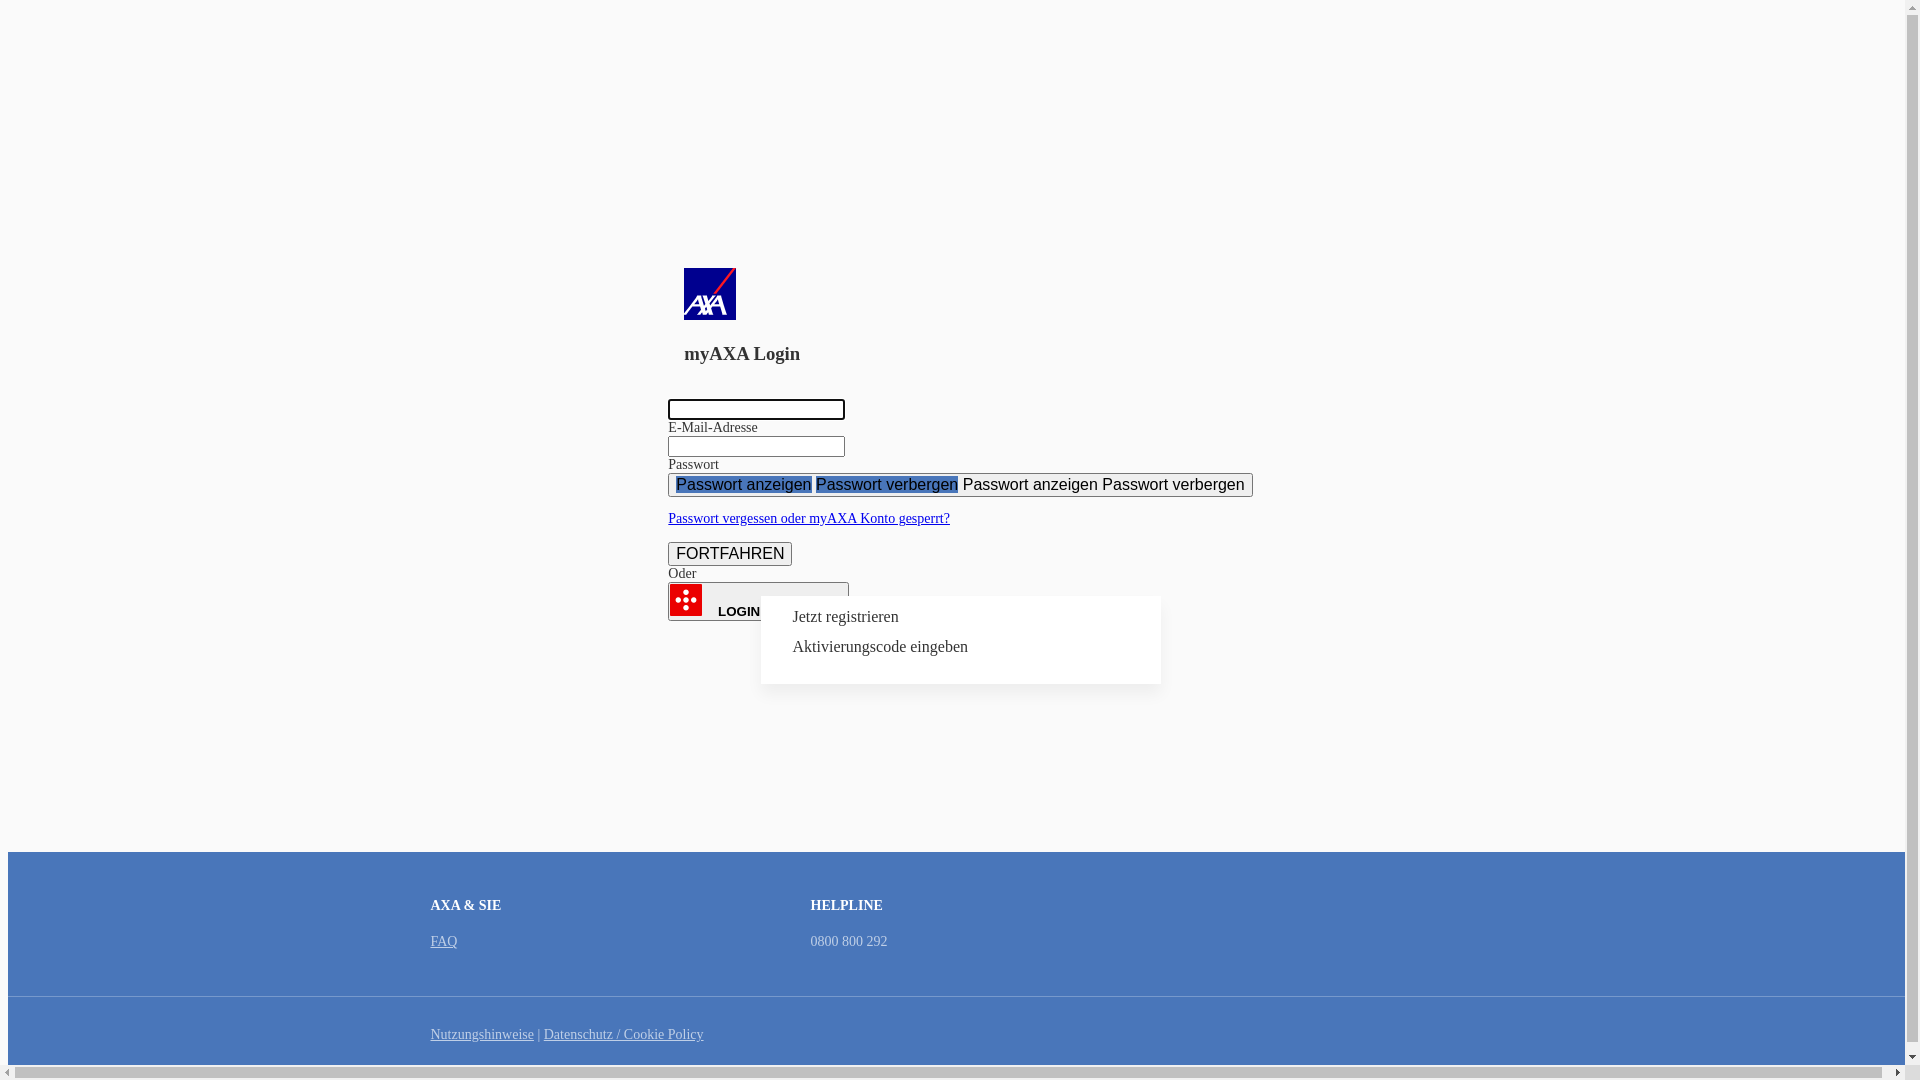 The height and width of the screenshot is (1080, 1920). I want to click on default, so click(721, 410).